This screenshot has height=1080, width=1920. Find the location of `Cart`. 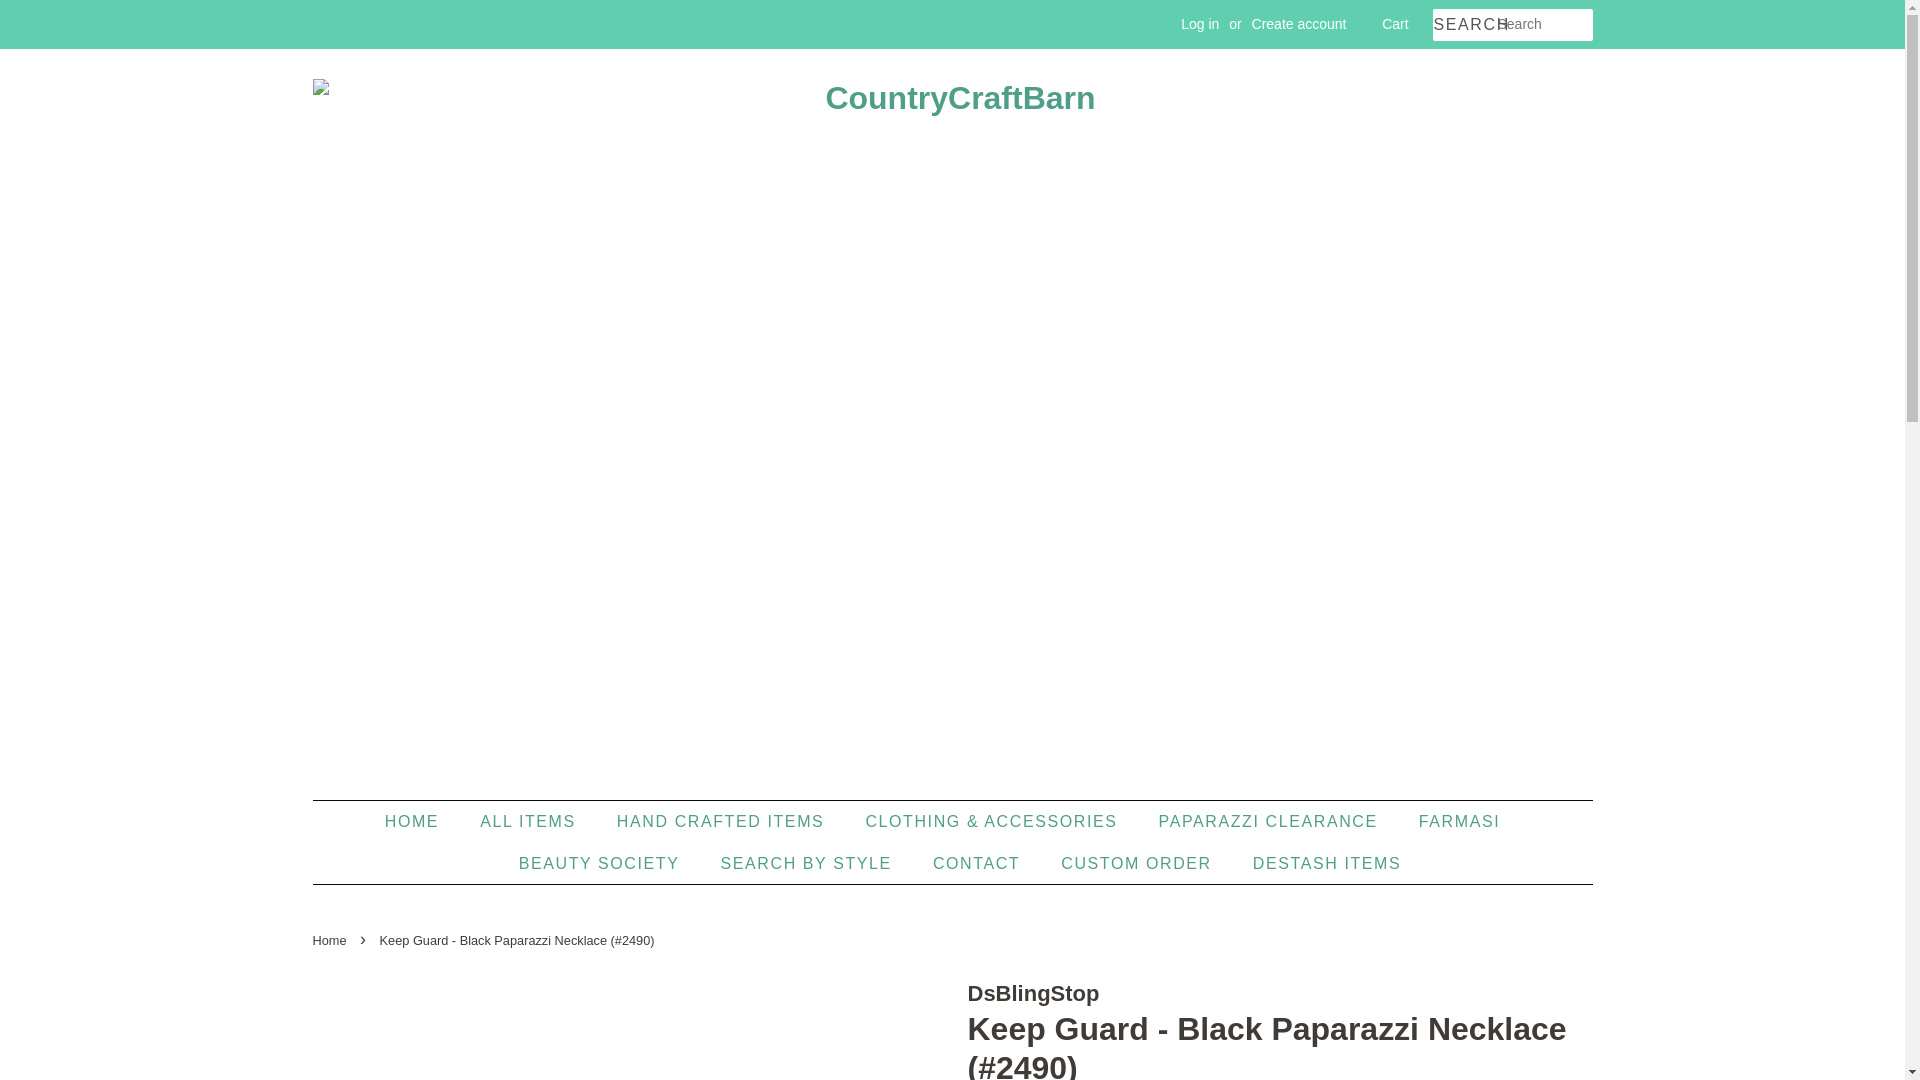

Cart is located at coordinates (1394, 24).